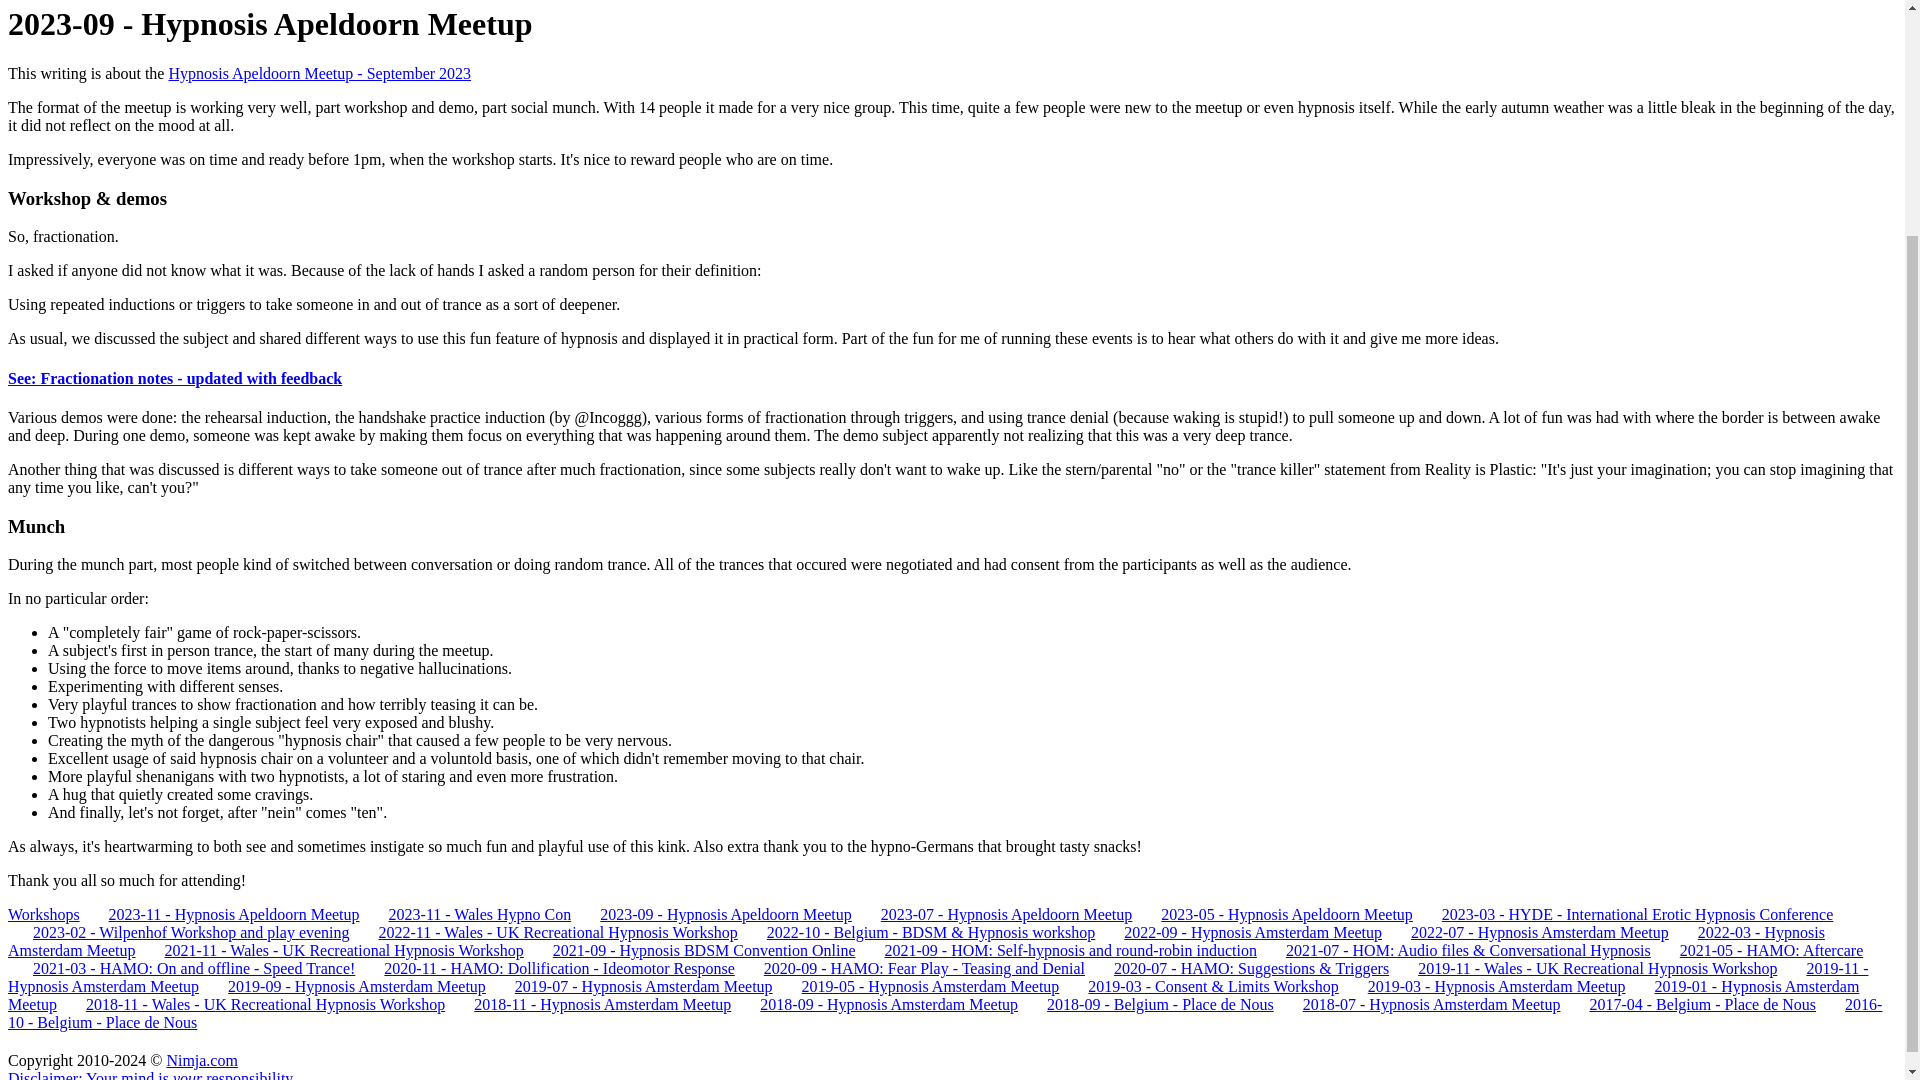 The height and width of the screenshot is (1080, 1920). I want to click on 2022-03 - Hypnosis Amsterdam Meetup, so click(916, 942).